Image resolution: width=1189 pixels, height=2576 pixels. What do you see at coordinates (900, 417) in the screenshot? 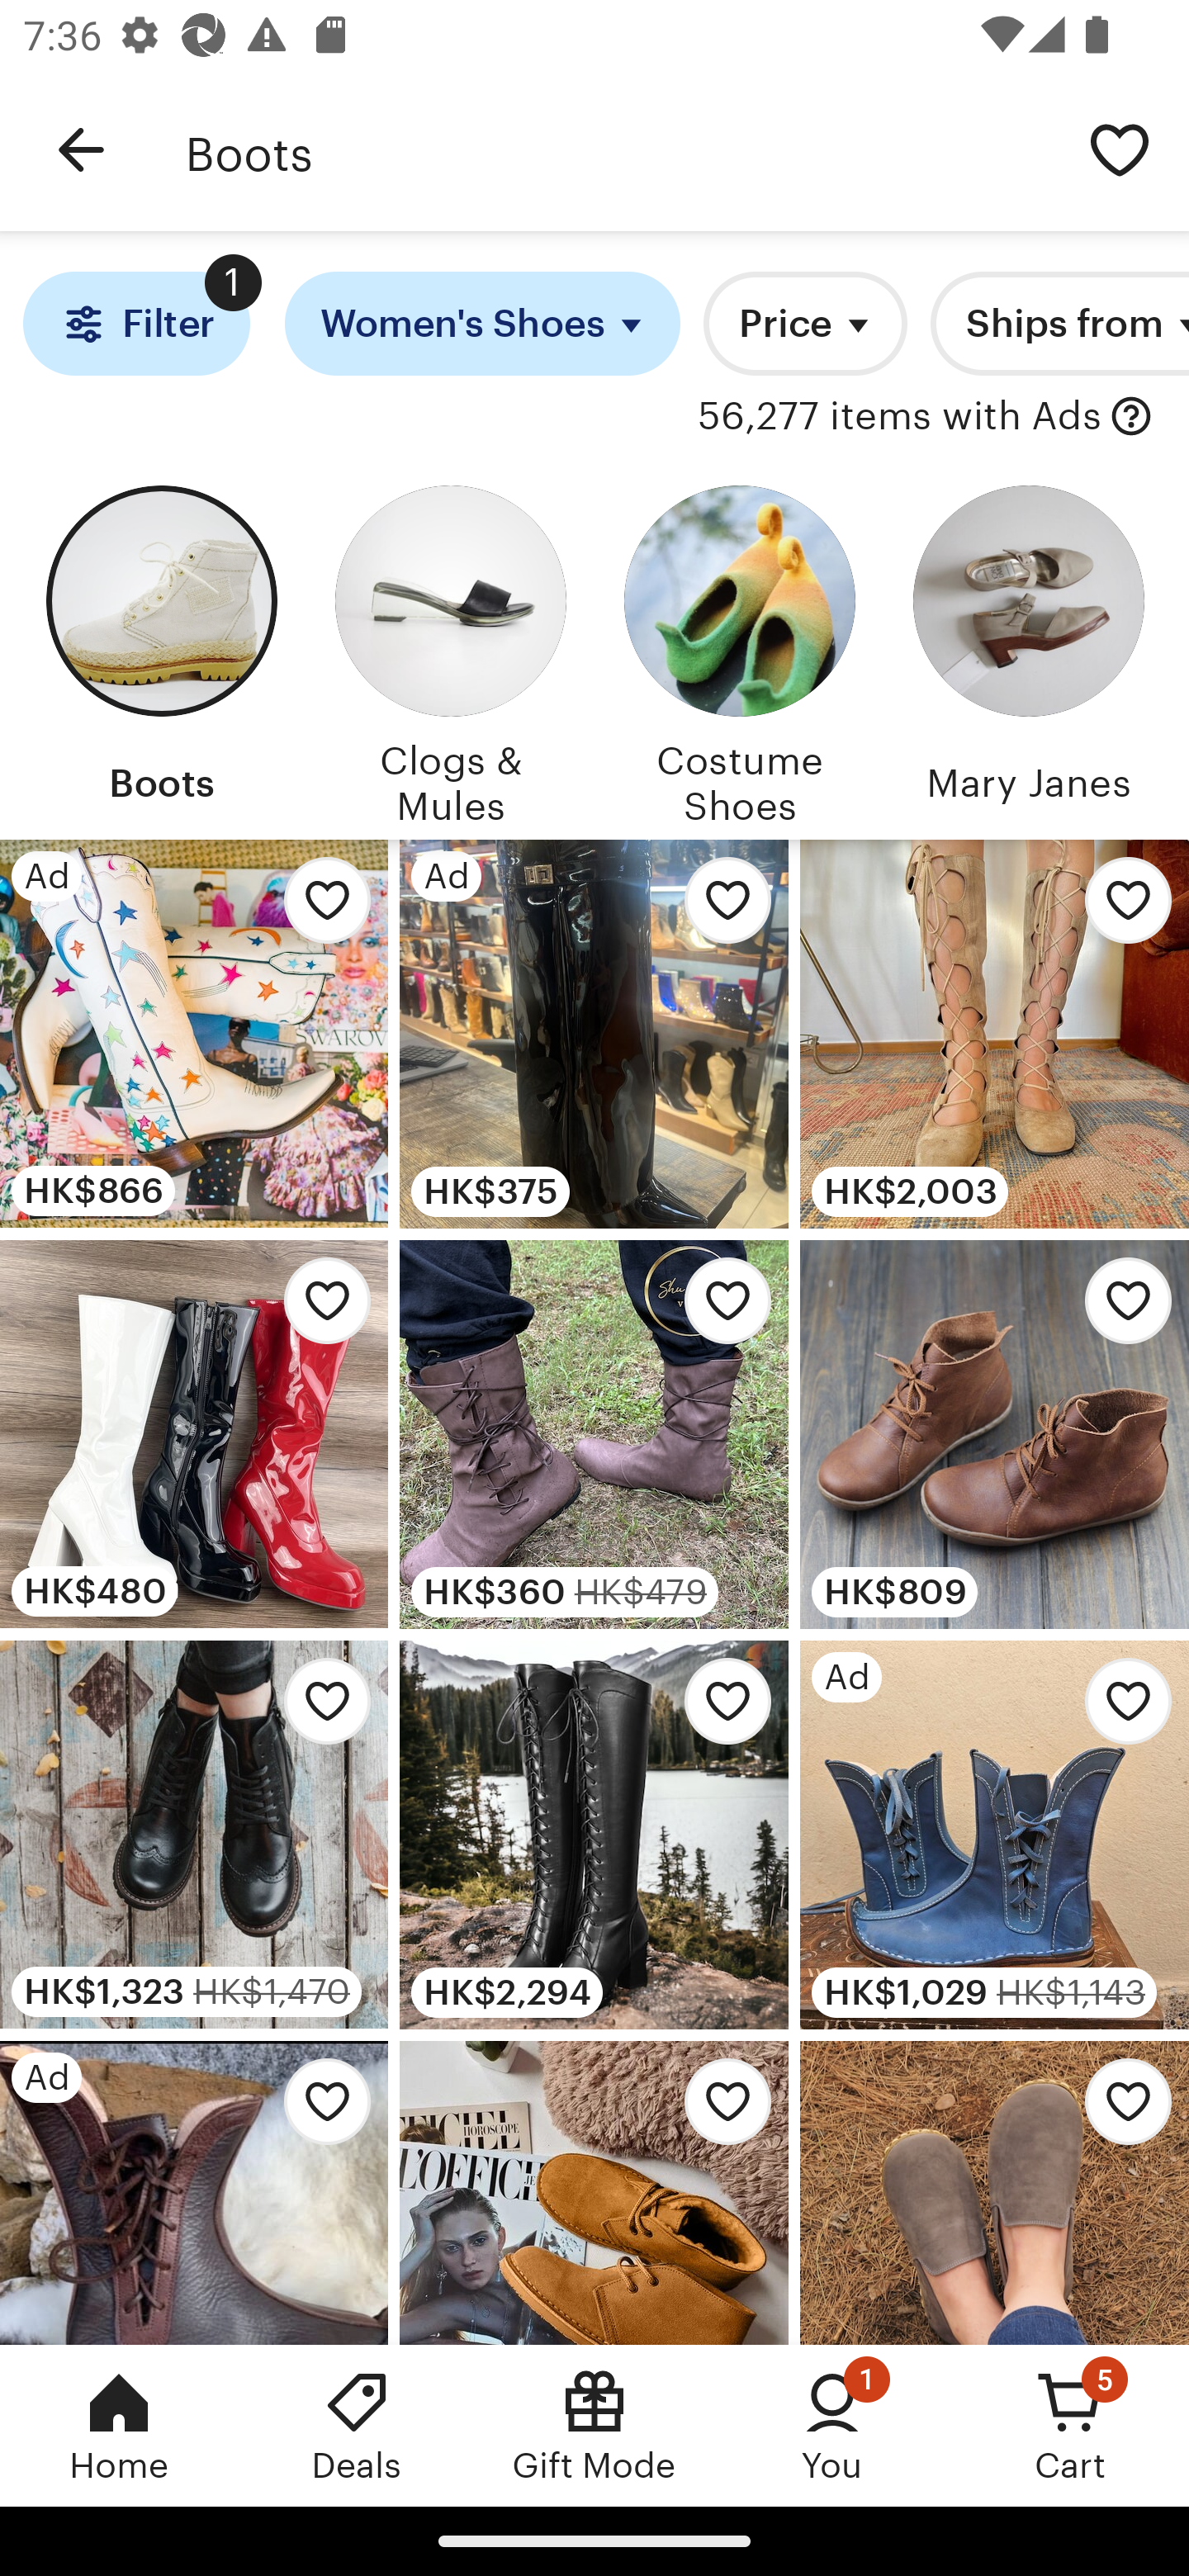
I see `56,277 items with Ads` at bounding box center [900, 417].